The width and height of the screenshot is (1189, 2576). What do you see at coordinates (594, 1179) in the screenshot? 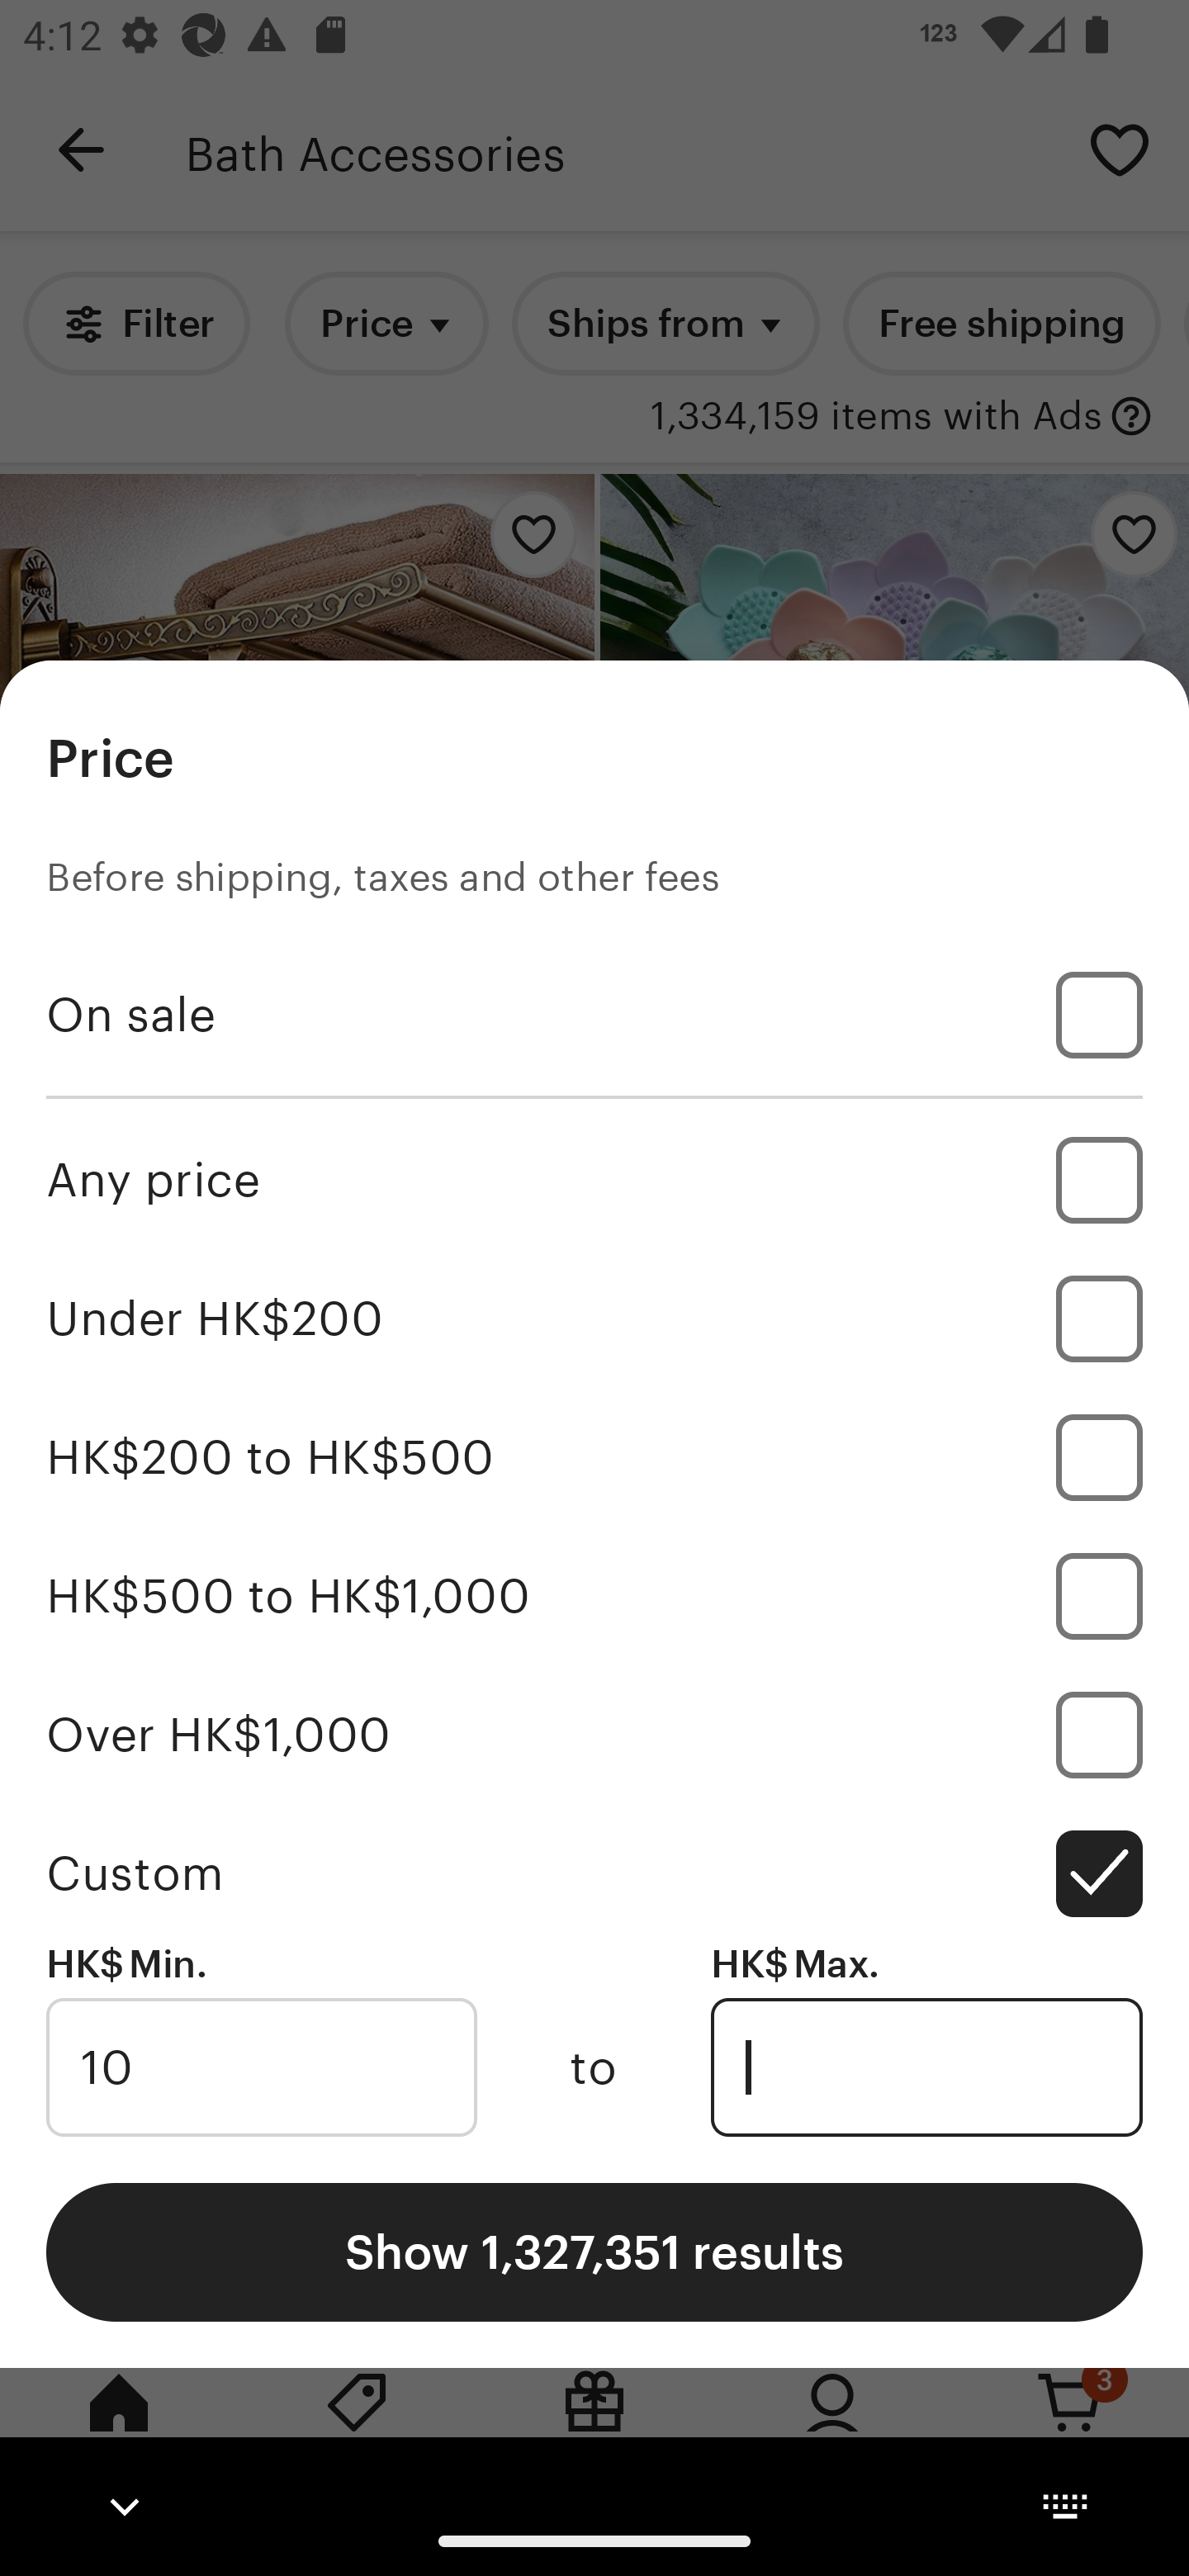
I see `Any price` at bounding box center [594, 1179].